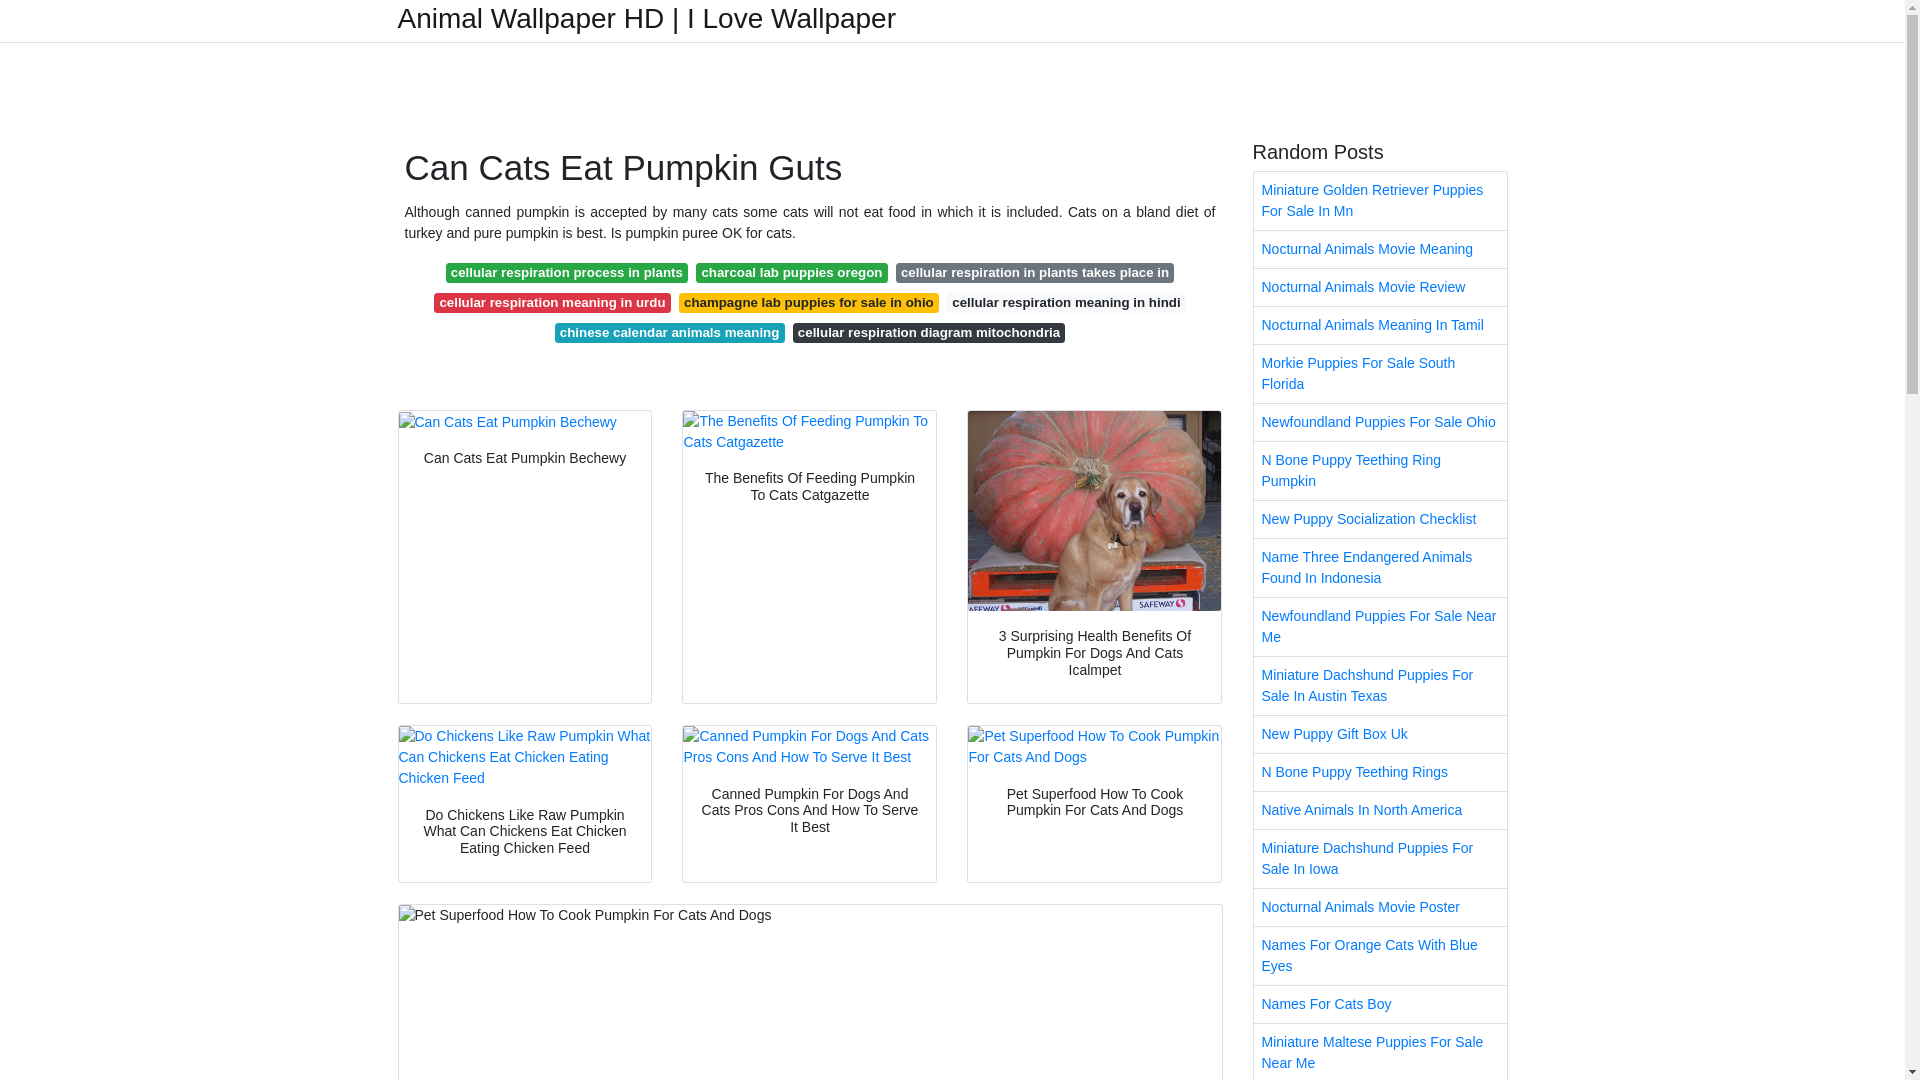 Image resolution: width=1920 pixels, height=1080 pixels. I want to click on cellular respiration process in plants, so click(567, 272).